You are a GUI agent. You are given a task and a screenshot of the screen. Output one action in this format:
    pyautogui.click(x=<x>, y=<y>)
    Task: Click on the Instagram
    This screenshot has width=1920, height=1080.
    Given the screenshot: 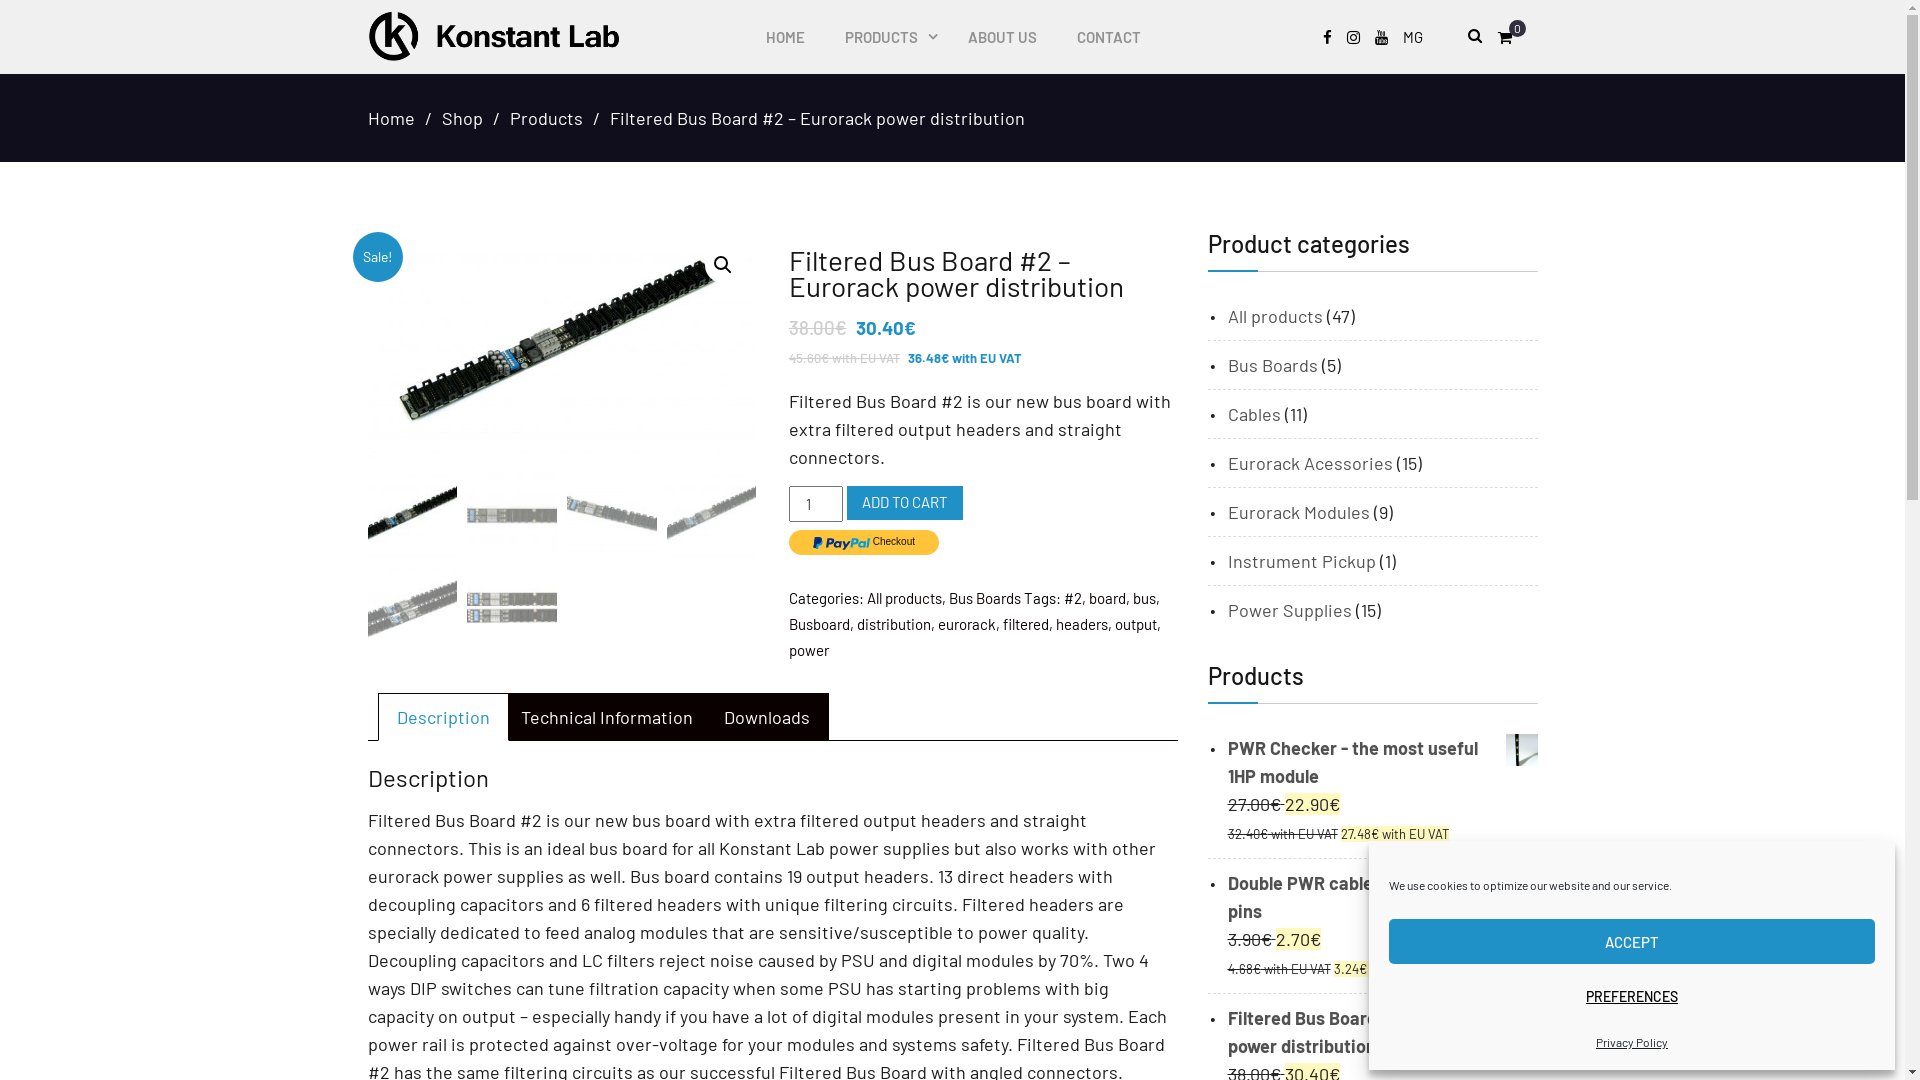 What is the action you would take?
    pyautogui.click(x=1352, y=38)
    